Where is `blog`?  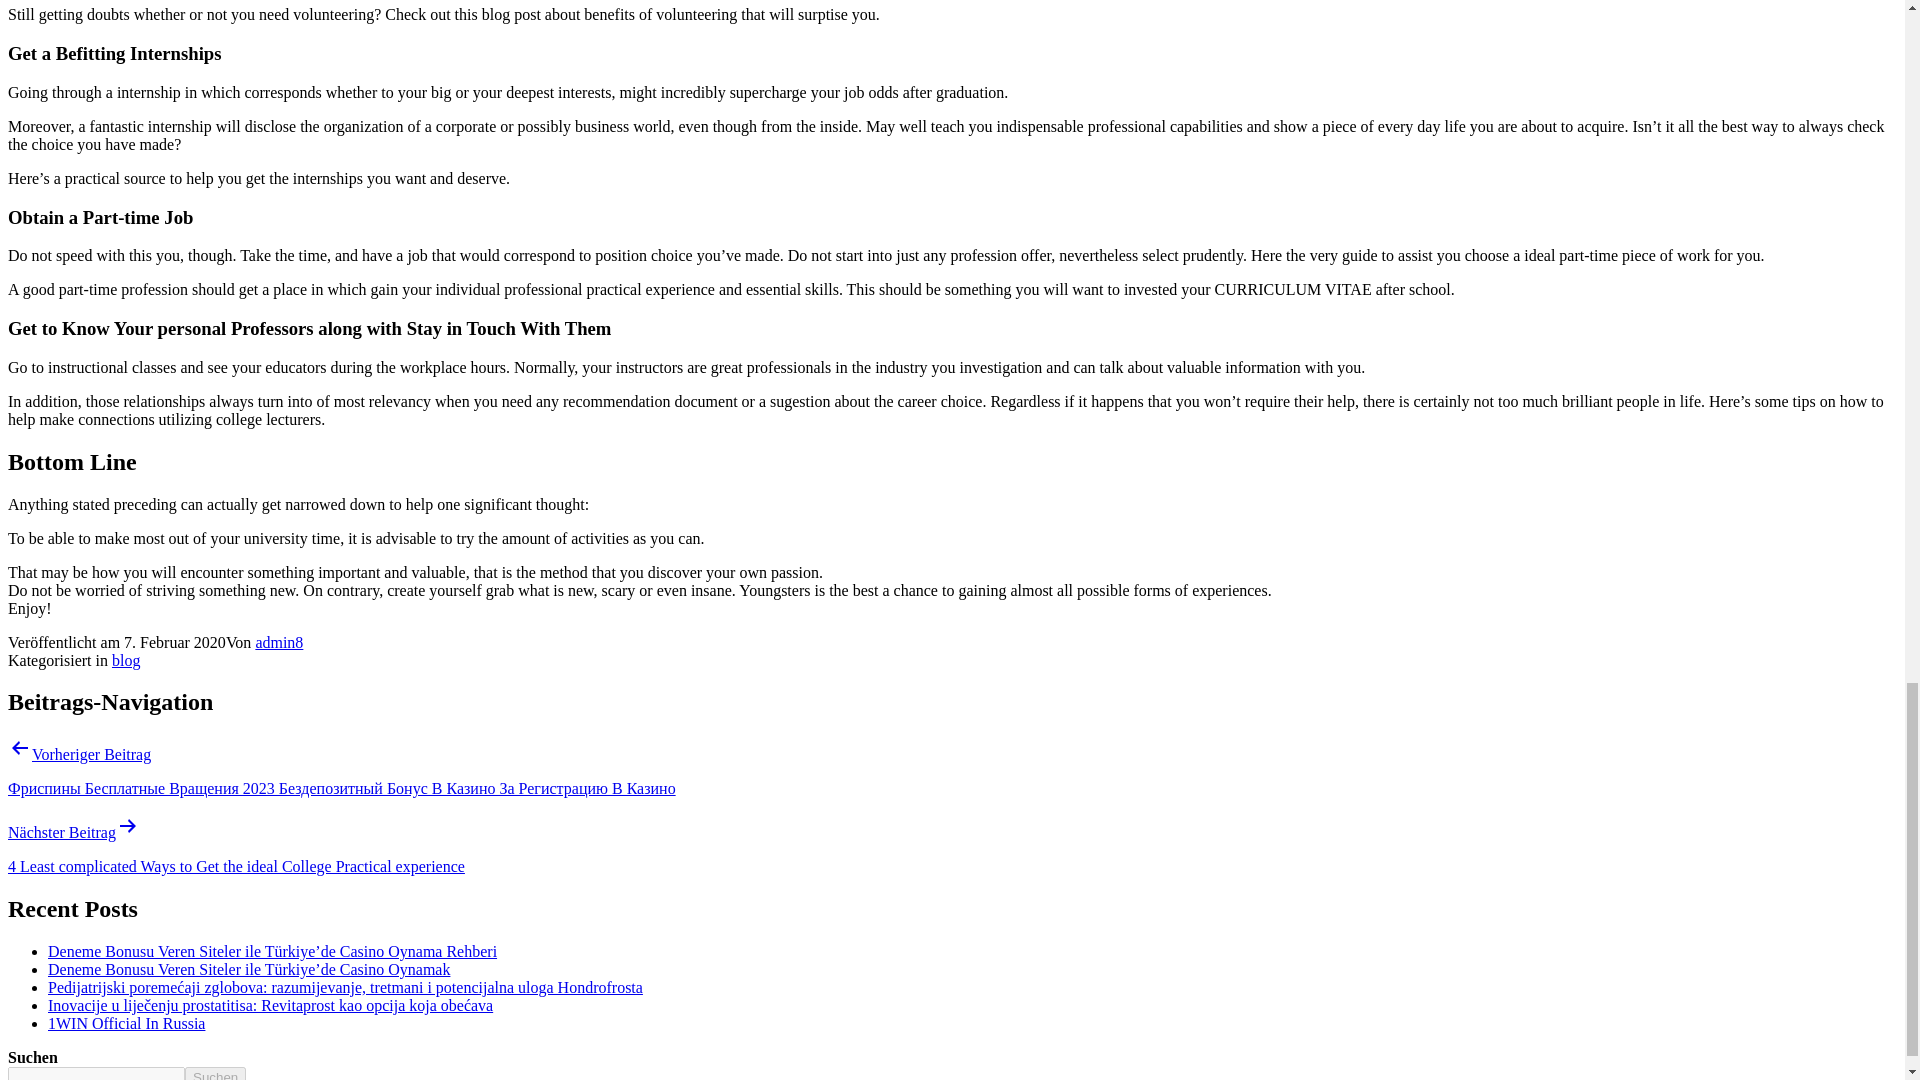 blog is located at coordinates (126, 660).